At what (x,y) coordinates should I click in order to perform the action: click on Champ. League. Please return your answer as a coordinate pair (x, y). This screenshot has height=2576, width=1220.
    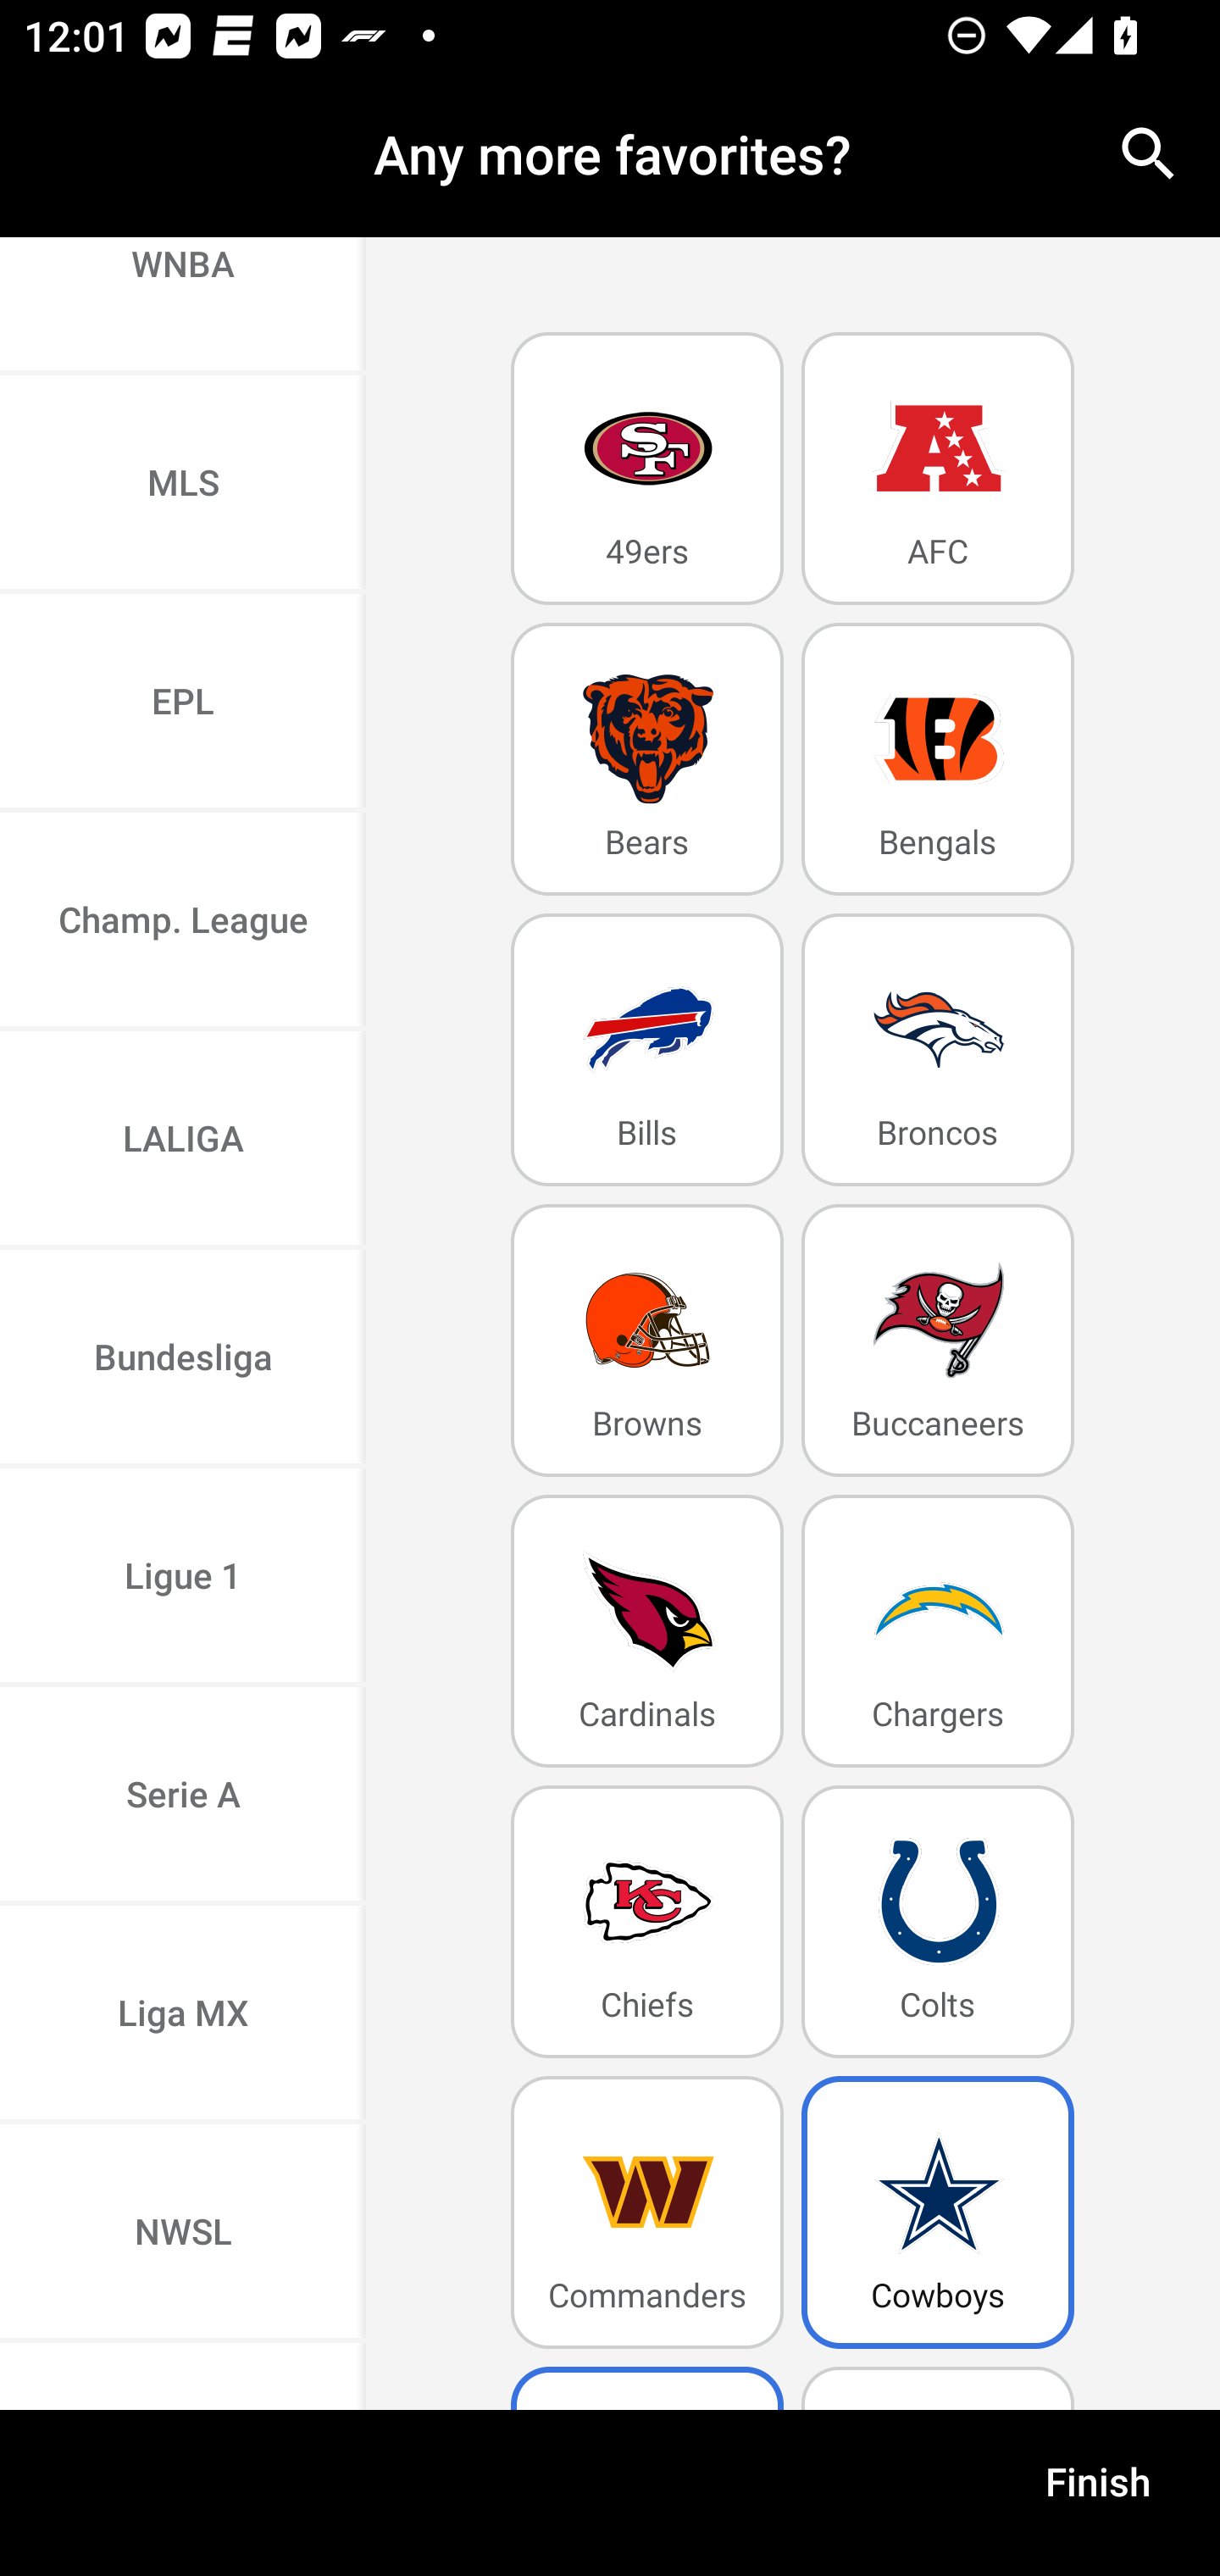
    Looking at the image, I should click on (183, 922).